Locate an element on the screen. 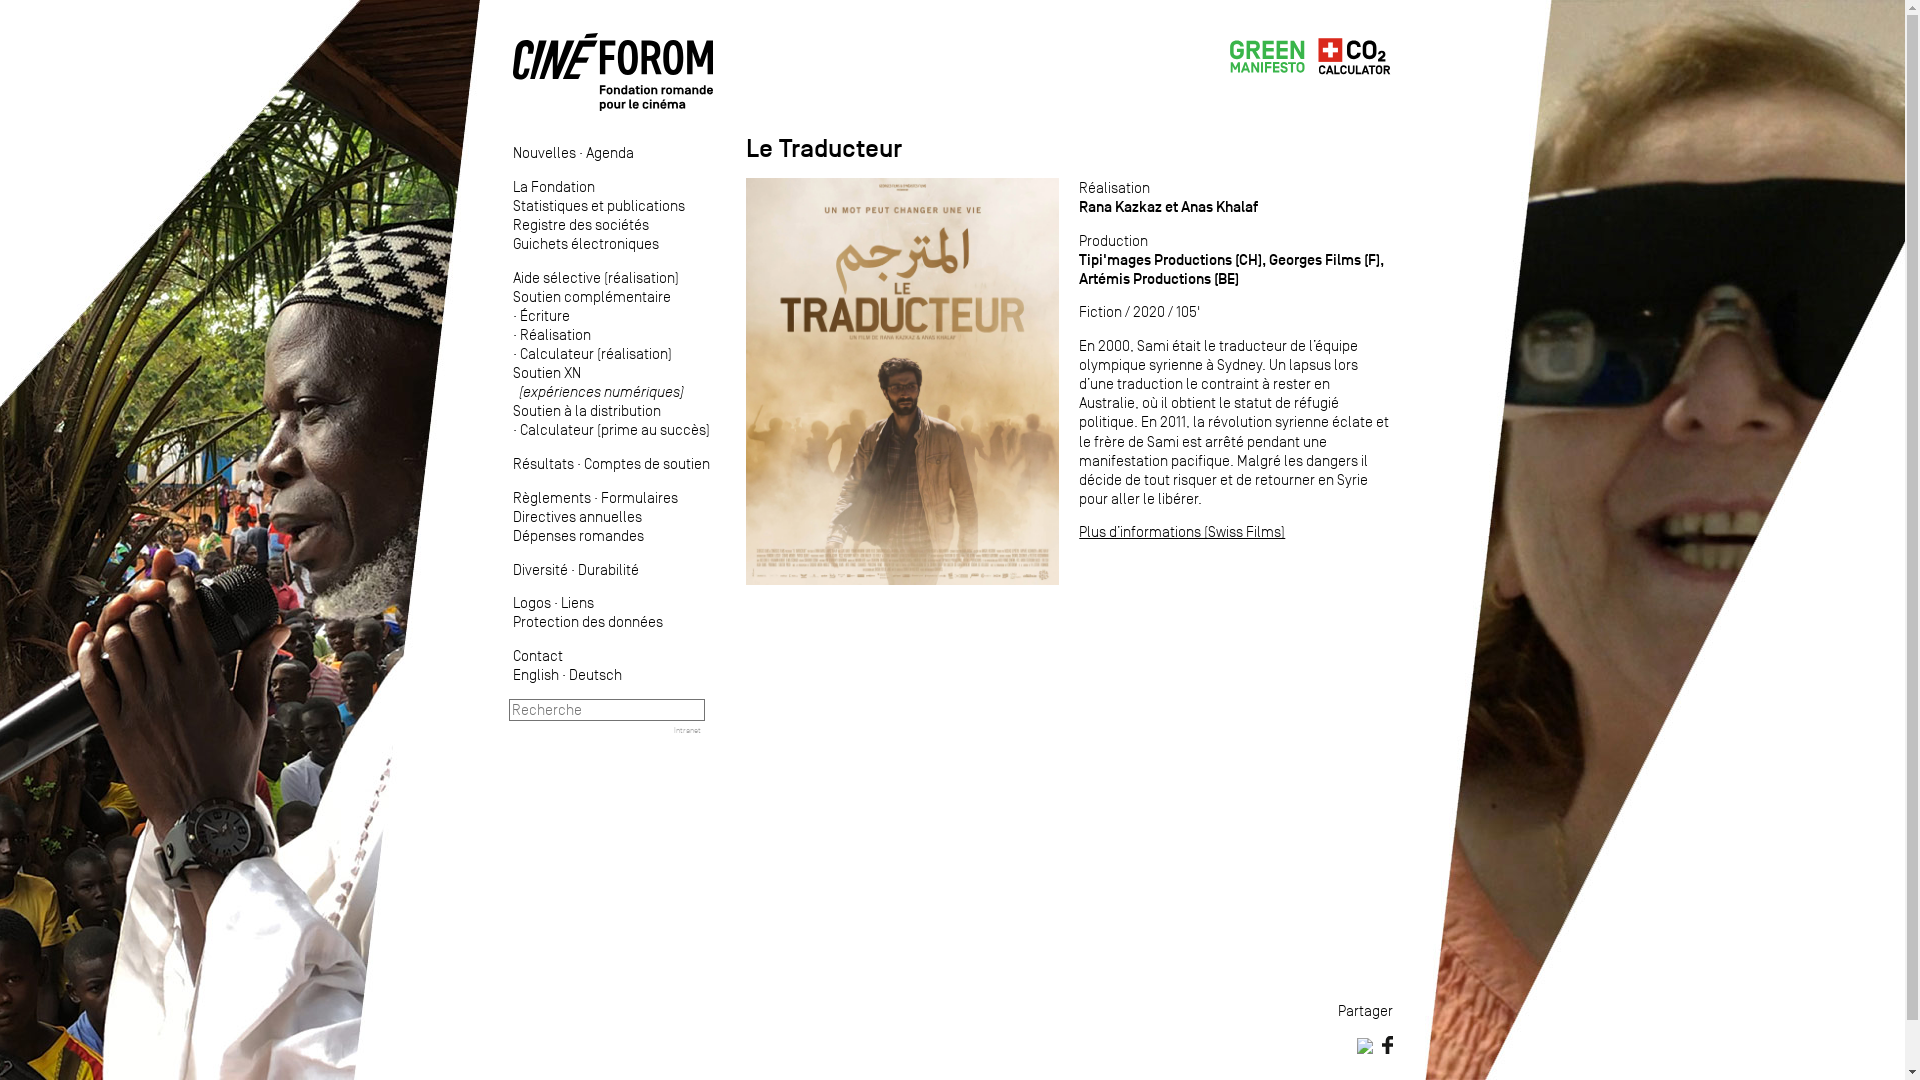 The image size is (1920, 1080). Agenda is located at coordinates (610, 152).